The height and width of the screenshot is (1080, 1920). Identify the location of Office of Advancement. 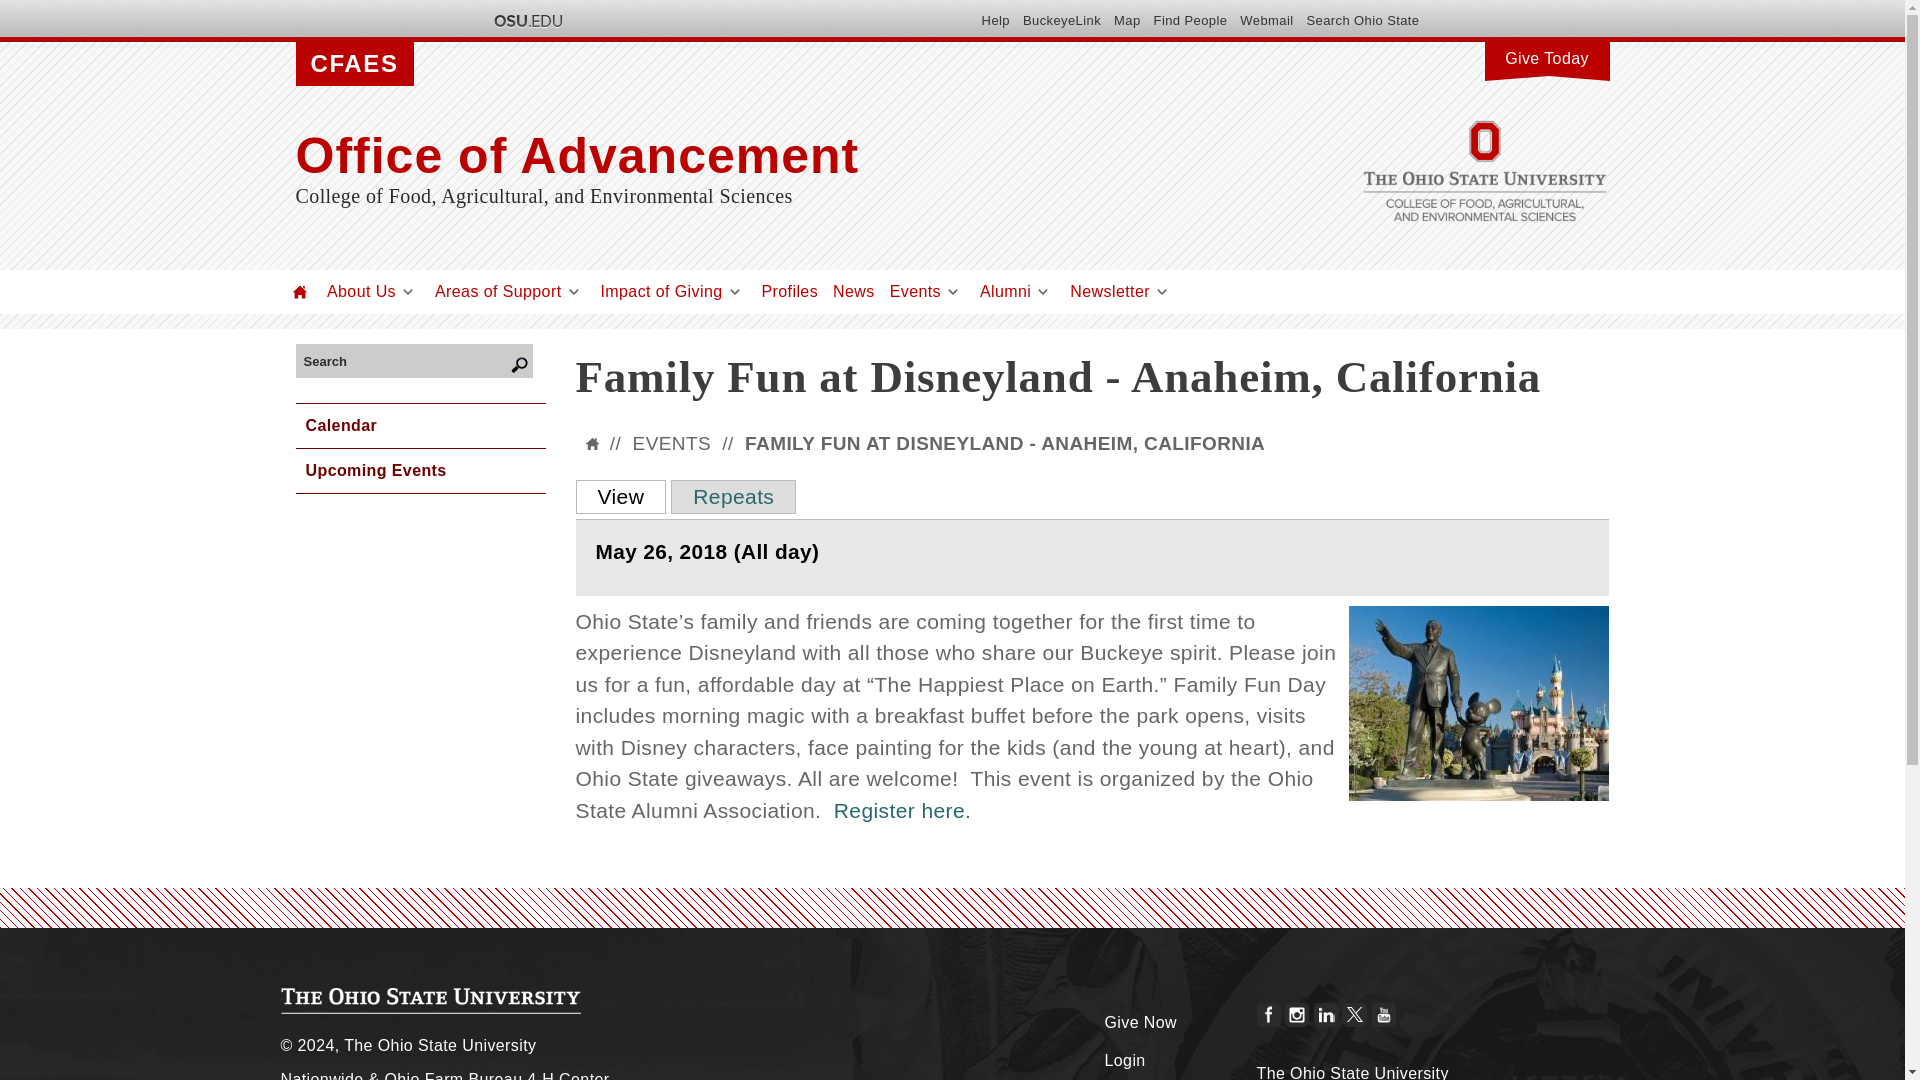
(755, 156).